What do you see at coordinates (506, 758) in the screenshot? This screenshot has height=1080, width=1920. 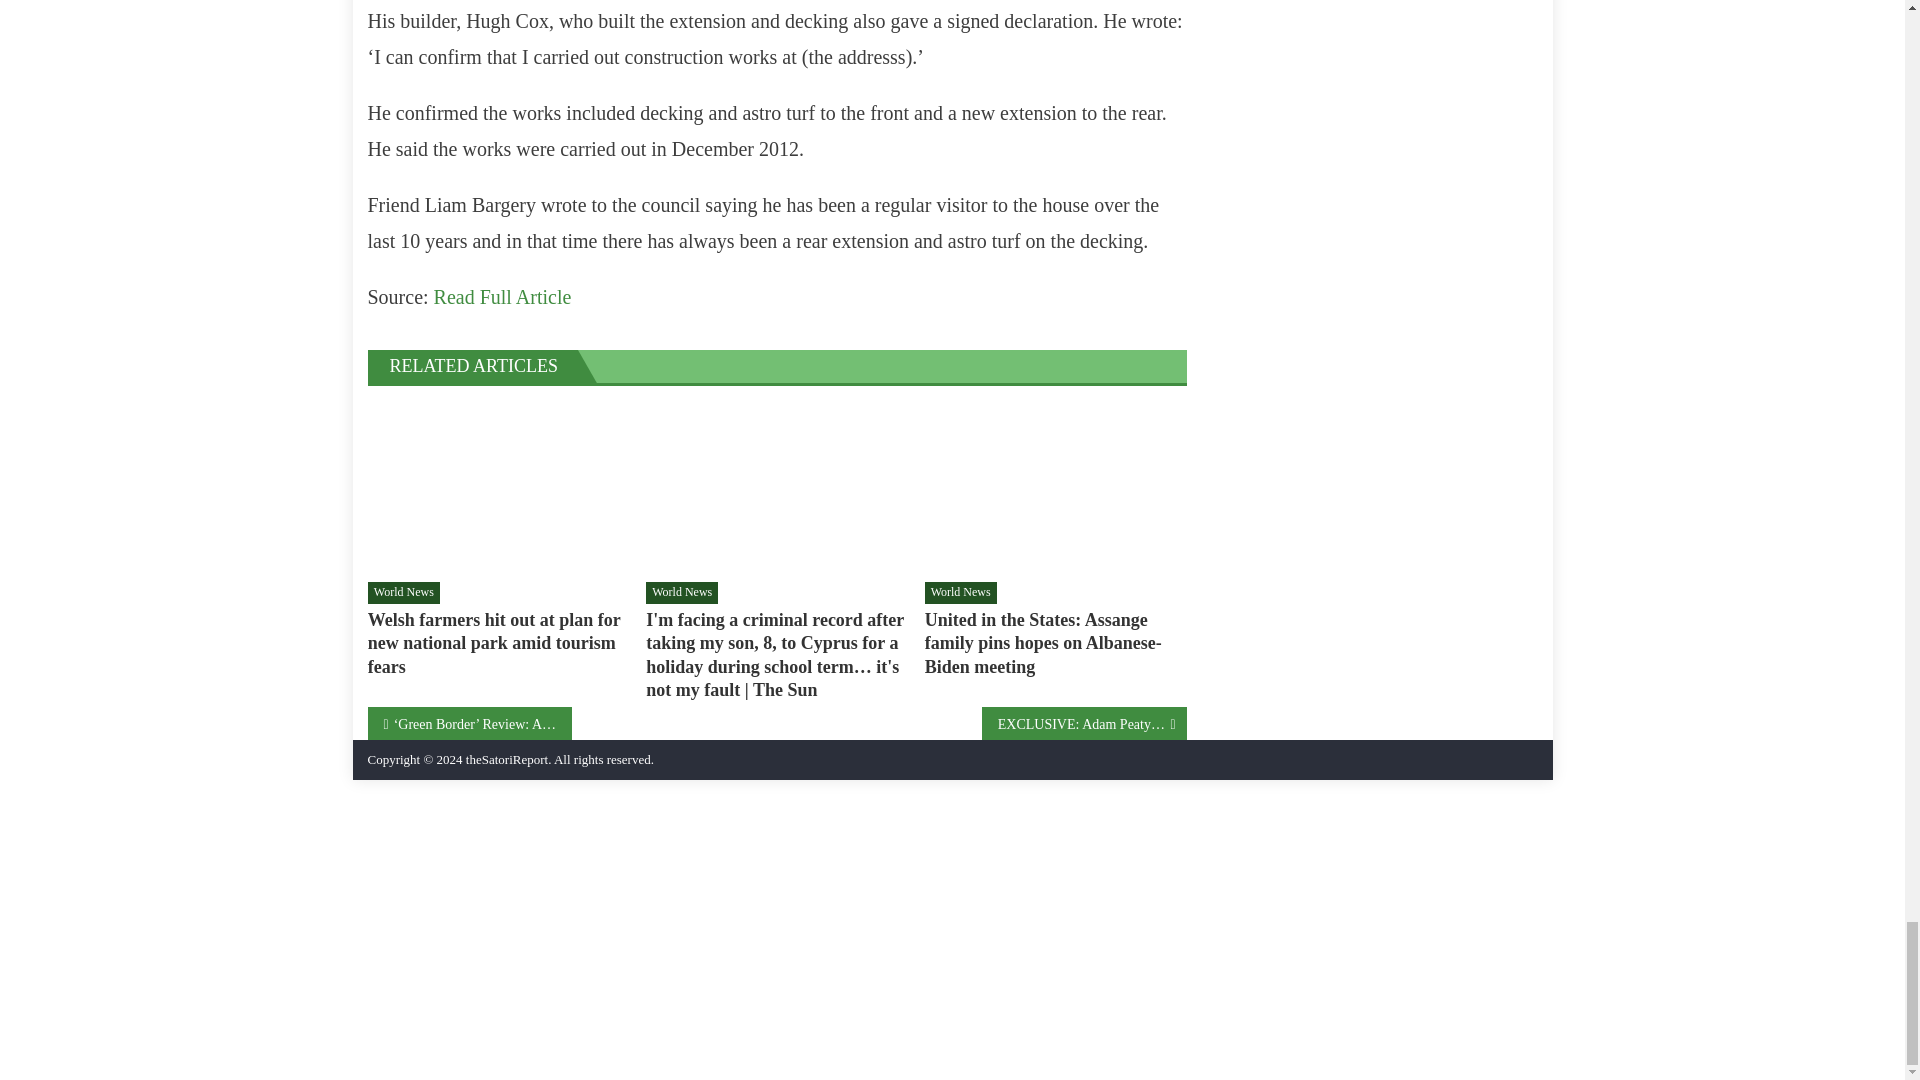 I see `theSatoriReport` at bounding box center [506, 758].